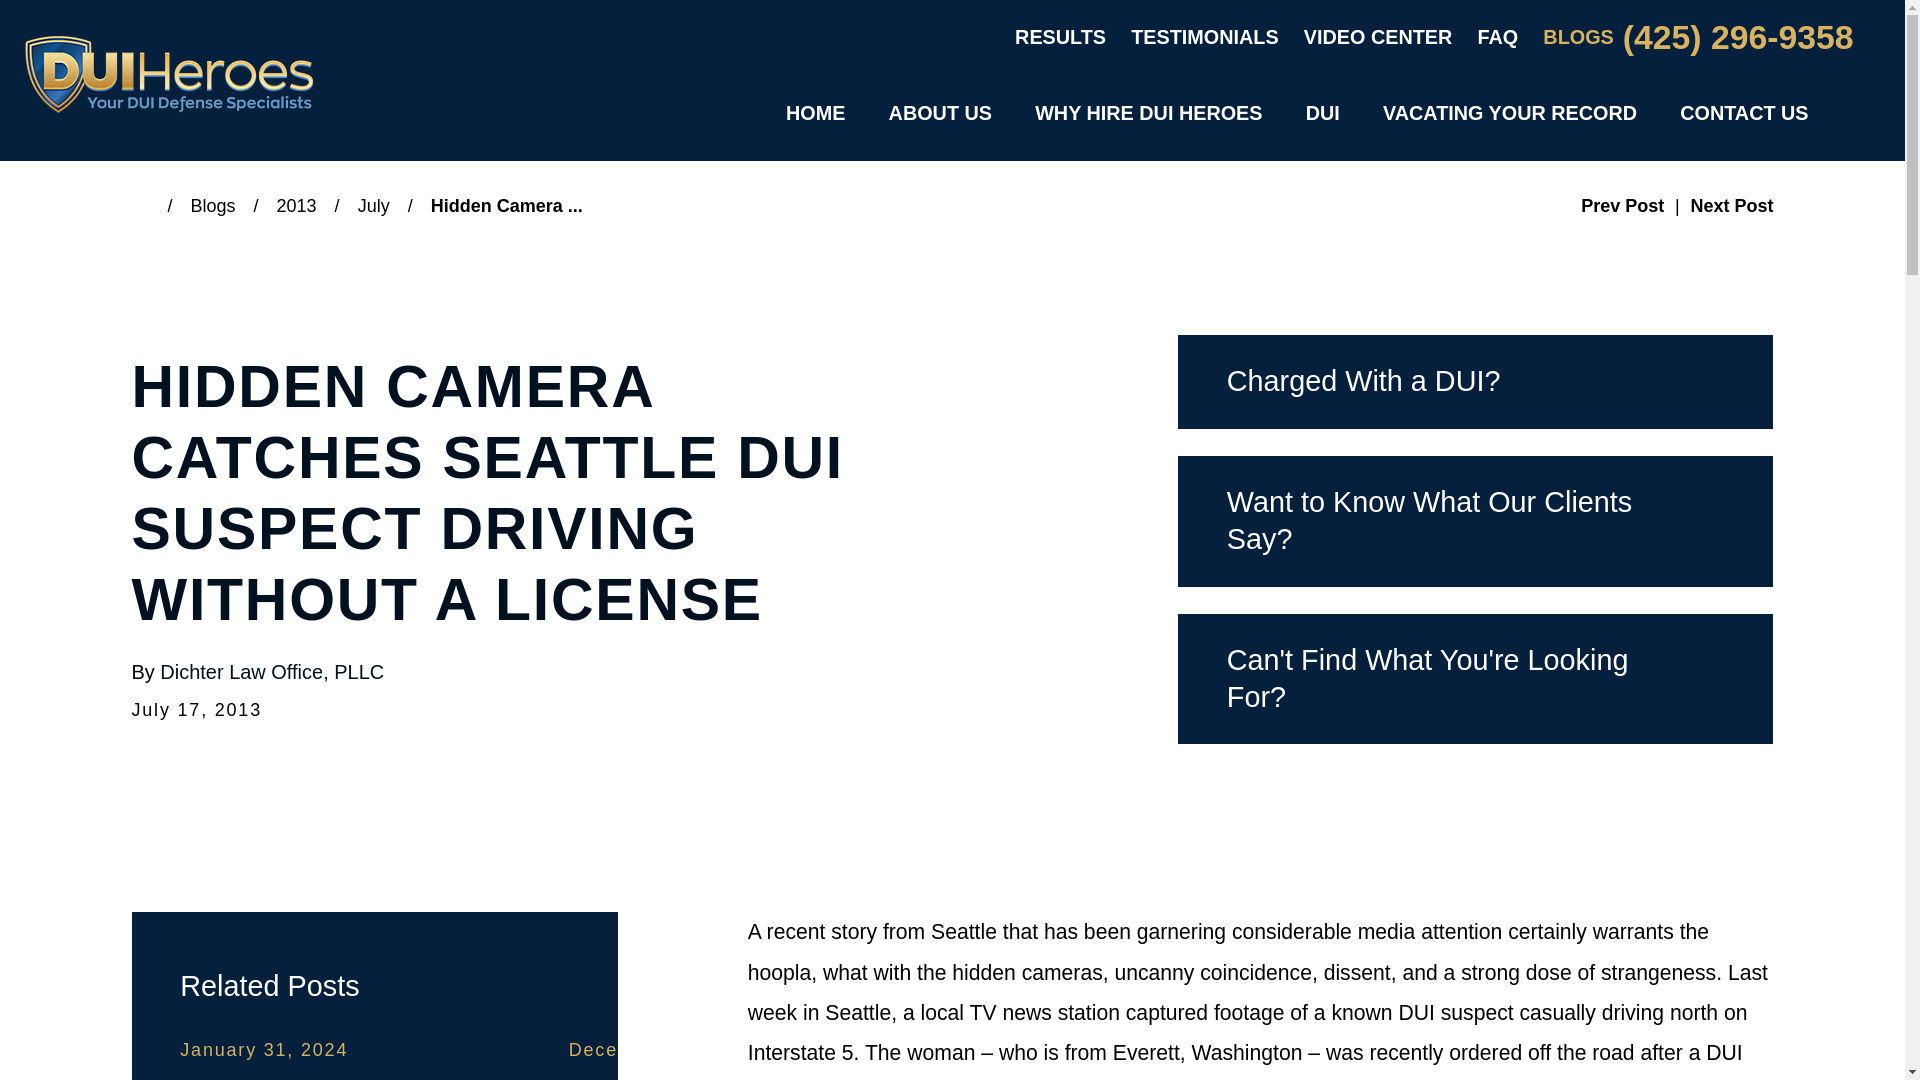  What do you see at coordinates (42, 1036) in the screenshot?
I see `Open the accessibility options menu` at bounding box center [42, 1036].